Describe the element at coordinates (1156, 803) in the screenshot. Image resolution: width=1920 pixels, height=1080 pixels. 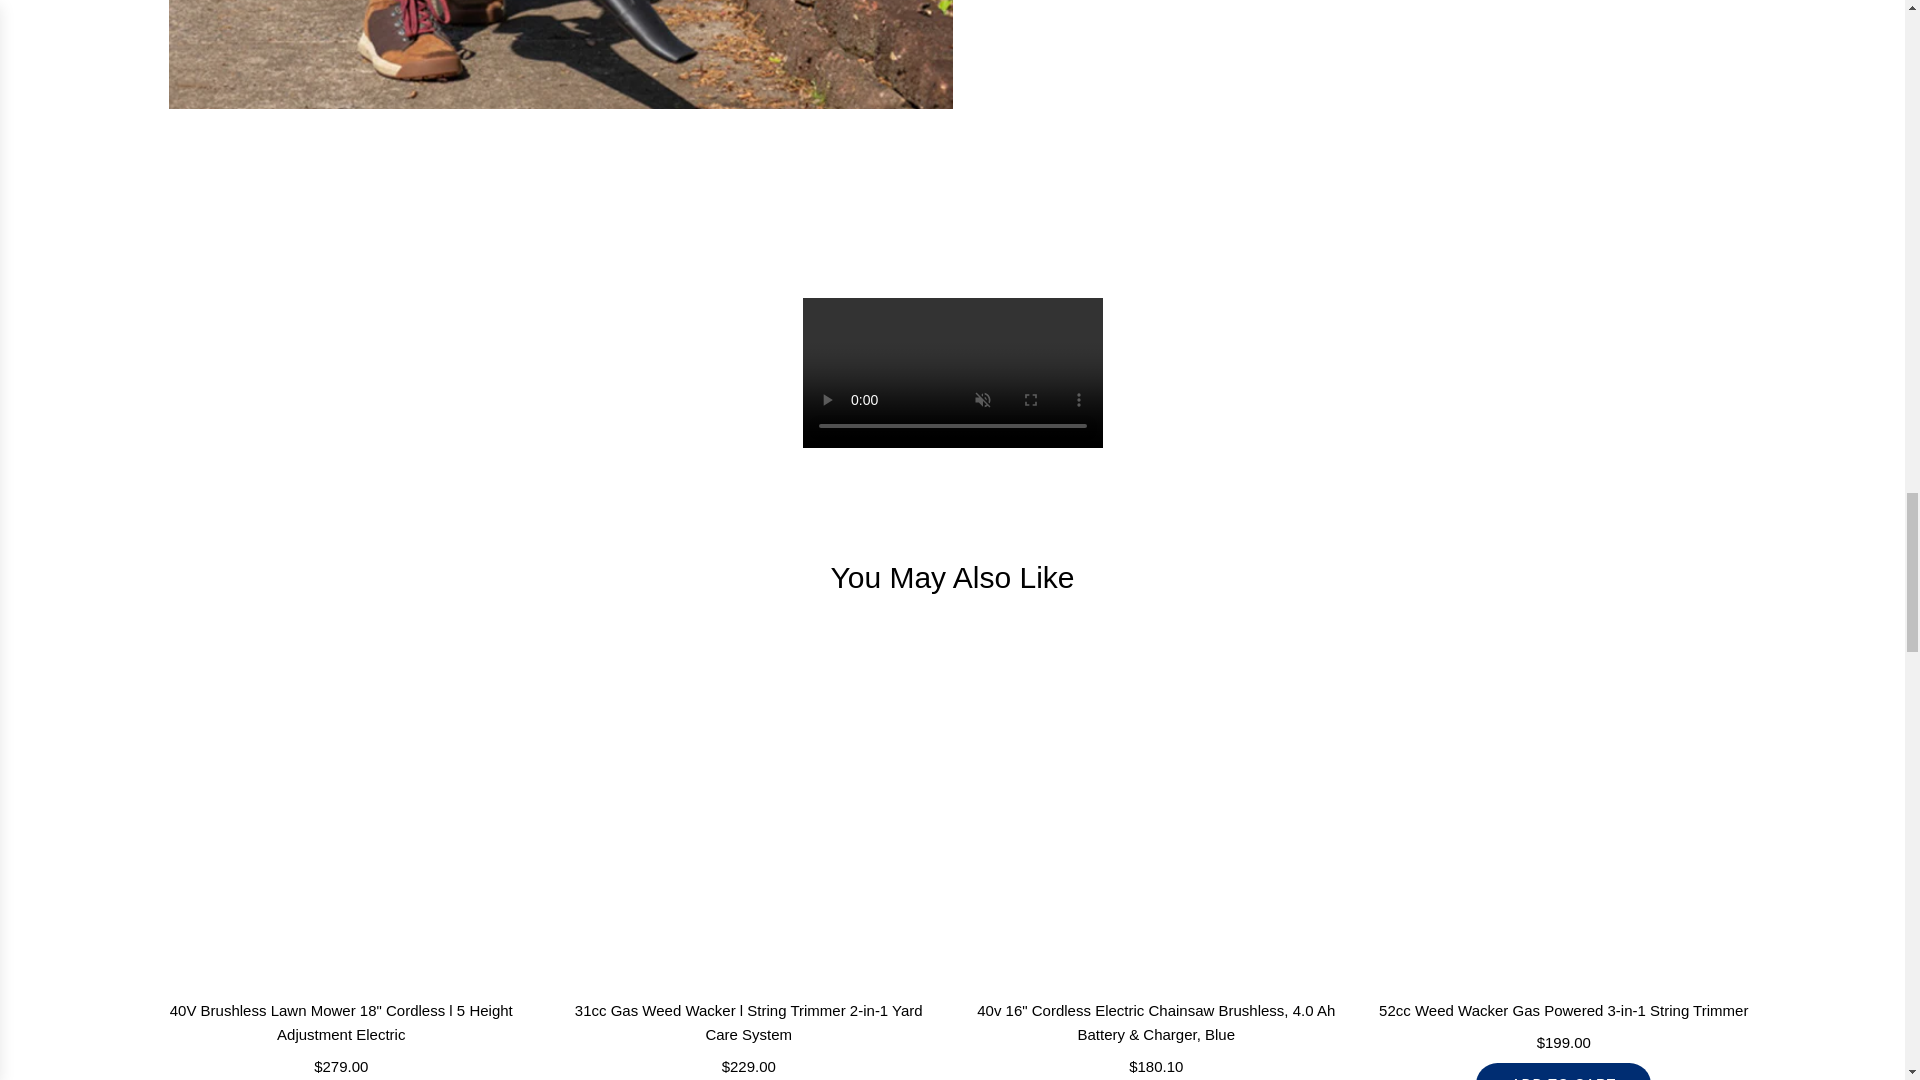
I see `40v 16` at that location.